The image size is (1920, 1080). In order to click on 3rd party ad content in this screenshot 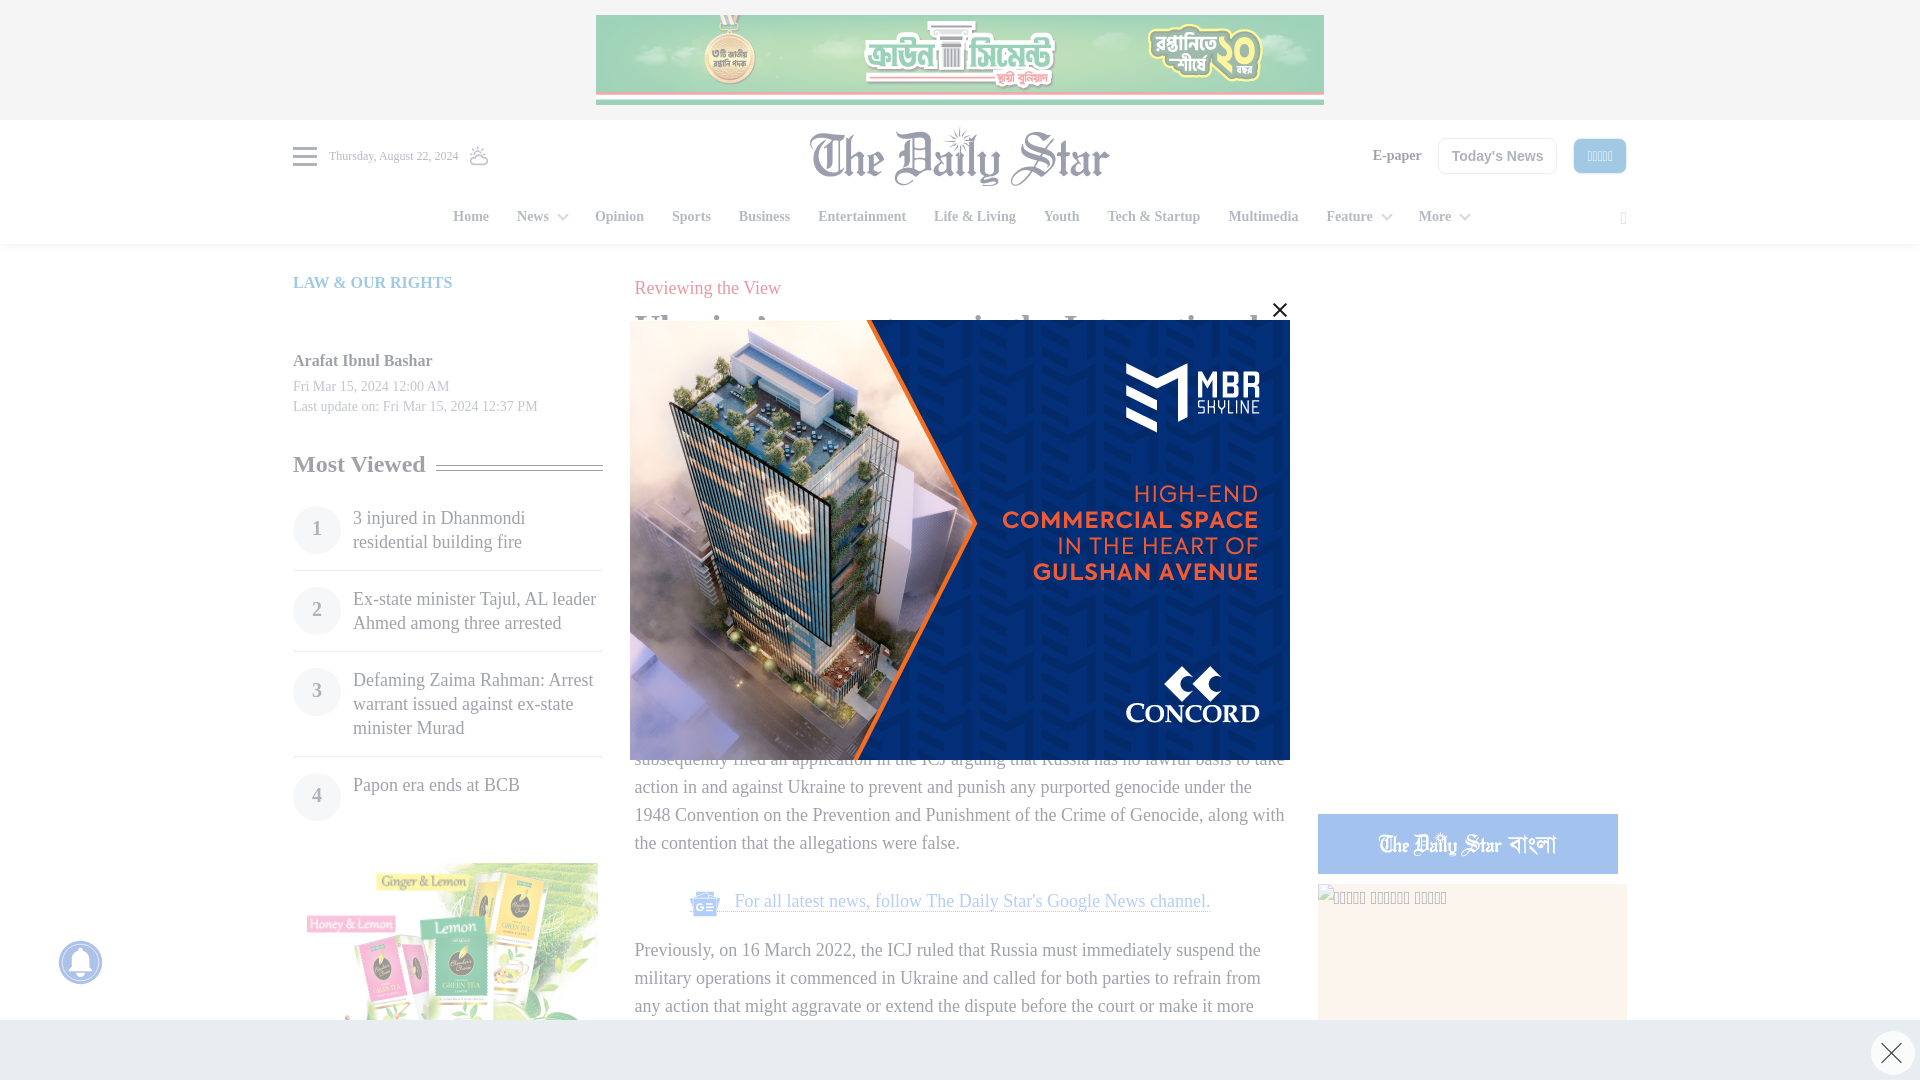, I will do `click(1472, 668)`.